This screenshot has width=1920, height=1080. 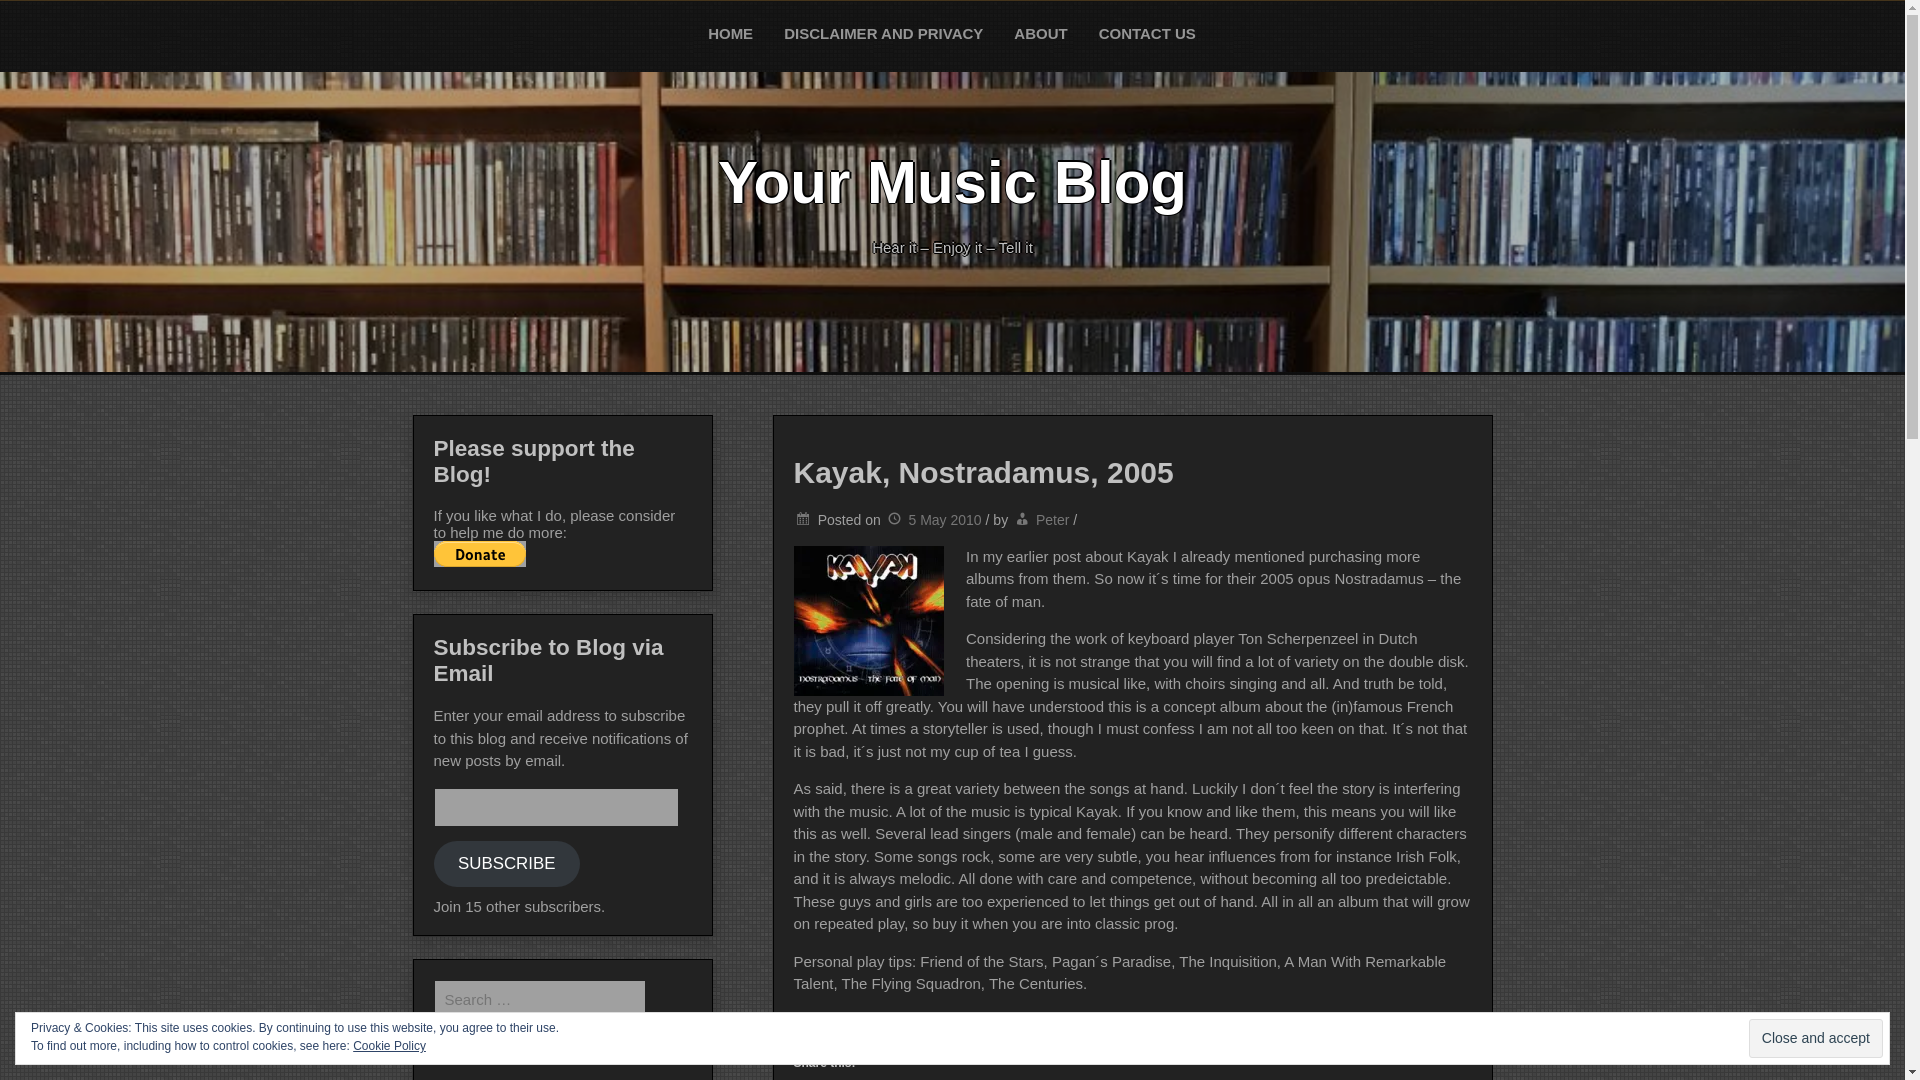 What do you see at coordinates (1040, 34) in the screenshot?
I see `ABOUT` at bounding box center [1040, 34].